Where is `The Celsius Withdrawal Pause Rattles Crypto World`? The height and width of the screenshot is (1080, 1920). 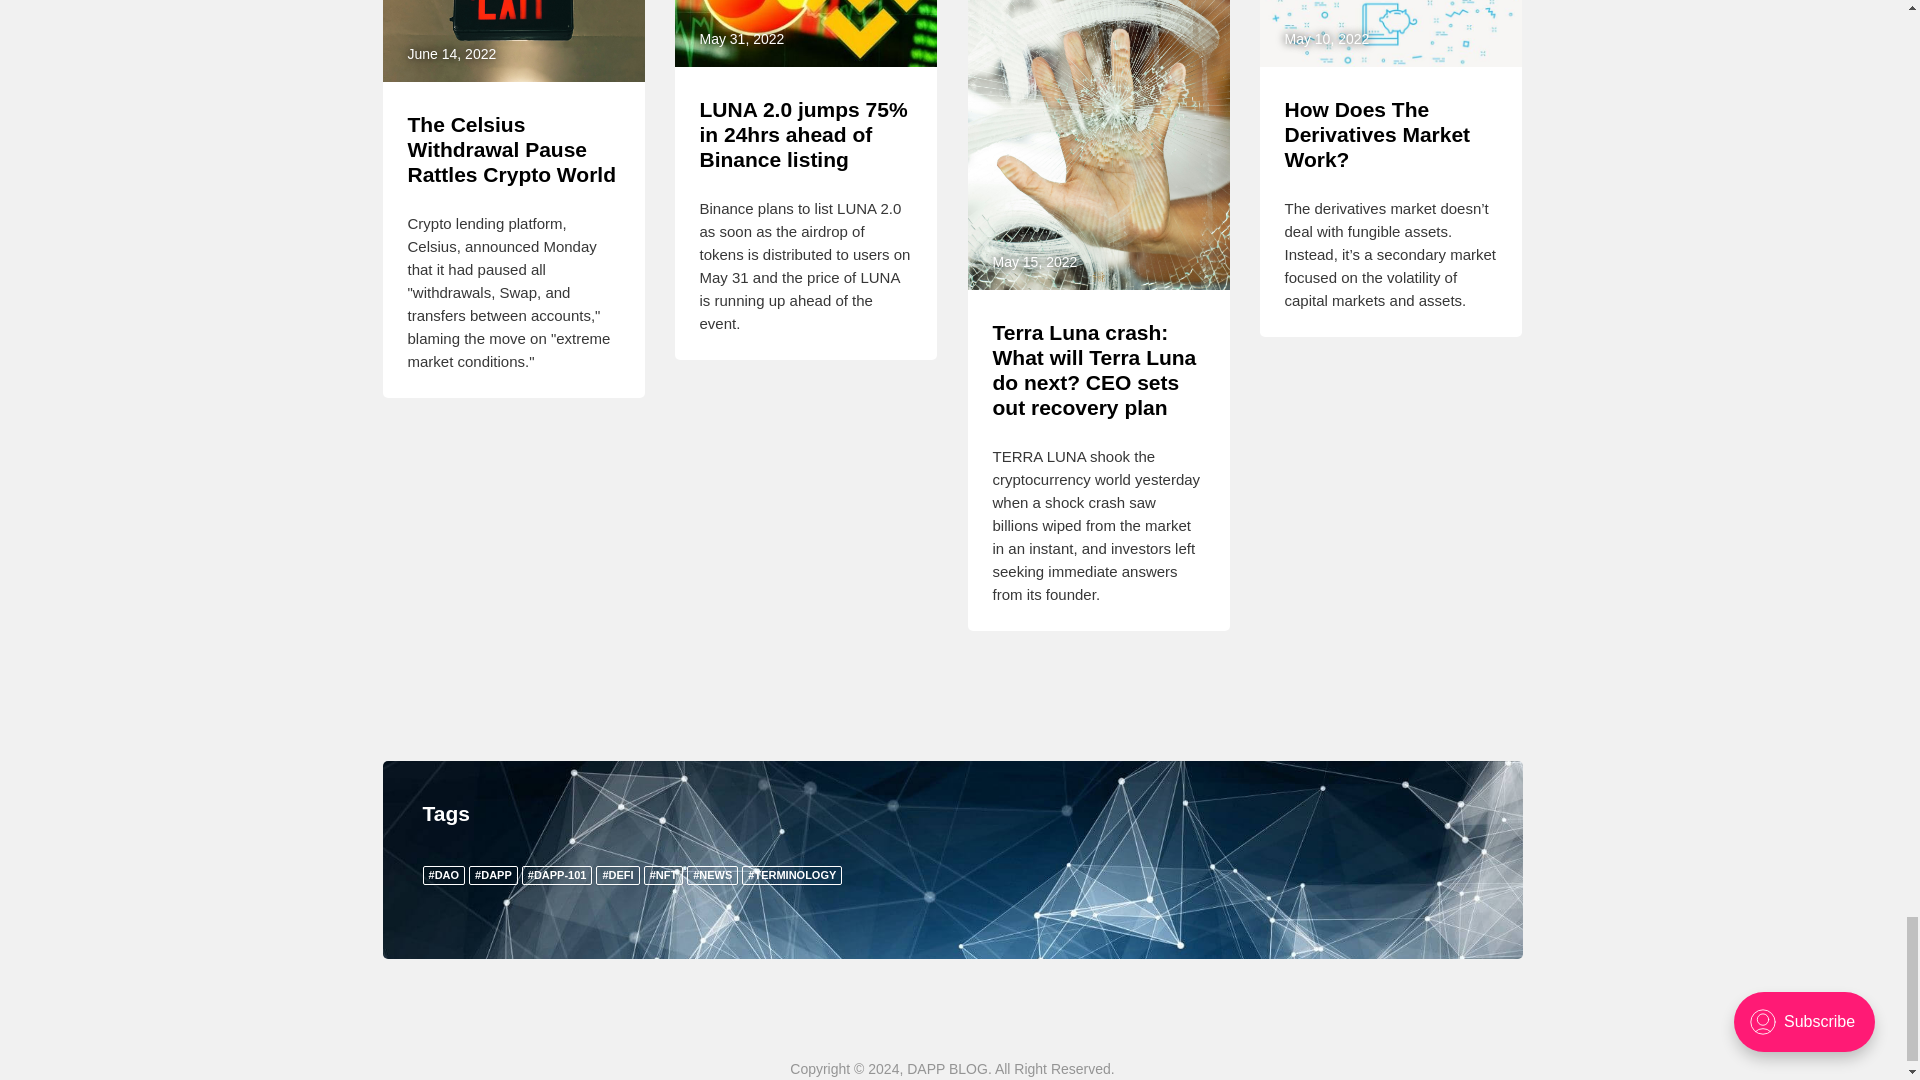
The Celsius Withdrawal Pause Rattles Crypto World is located at coordinates (512, 149).